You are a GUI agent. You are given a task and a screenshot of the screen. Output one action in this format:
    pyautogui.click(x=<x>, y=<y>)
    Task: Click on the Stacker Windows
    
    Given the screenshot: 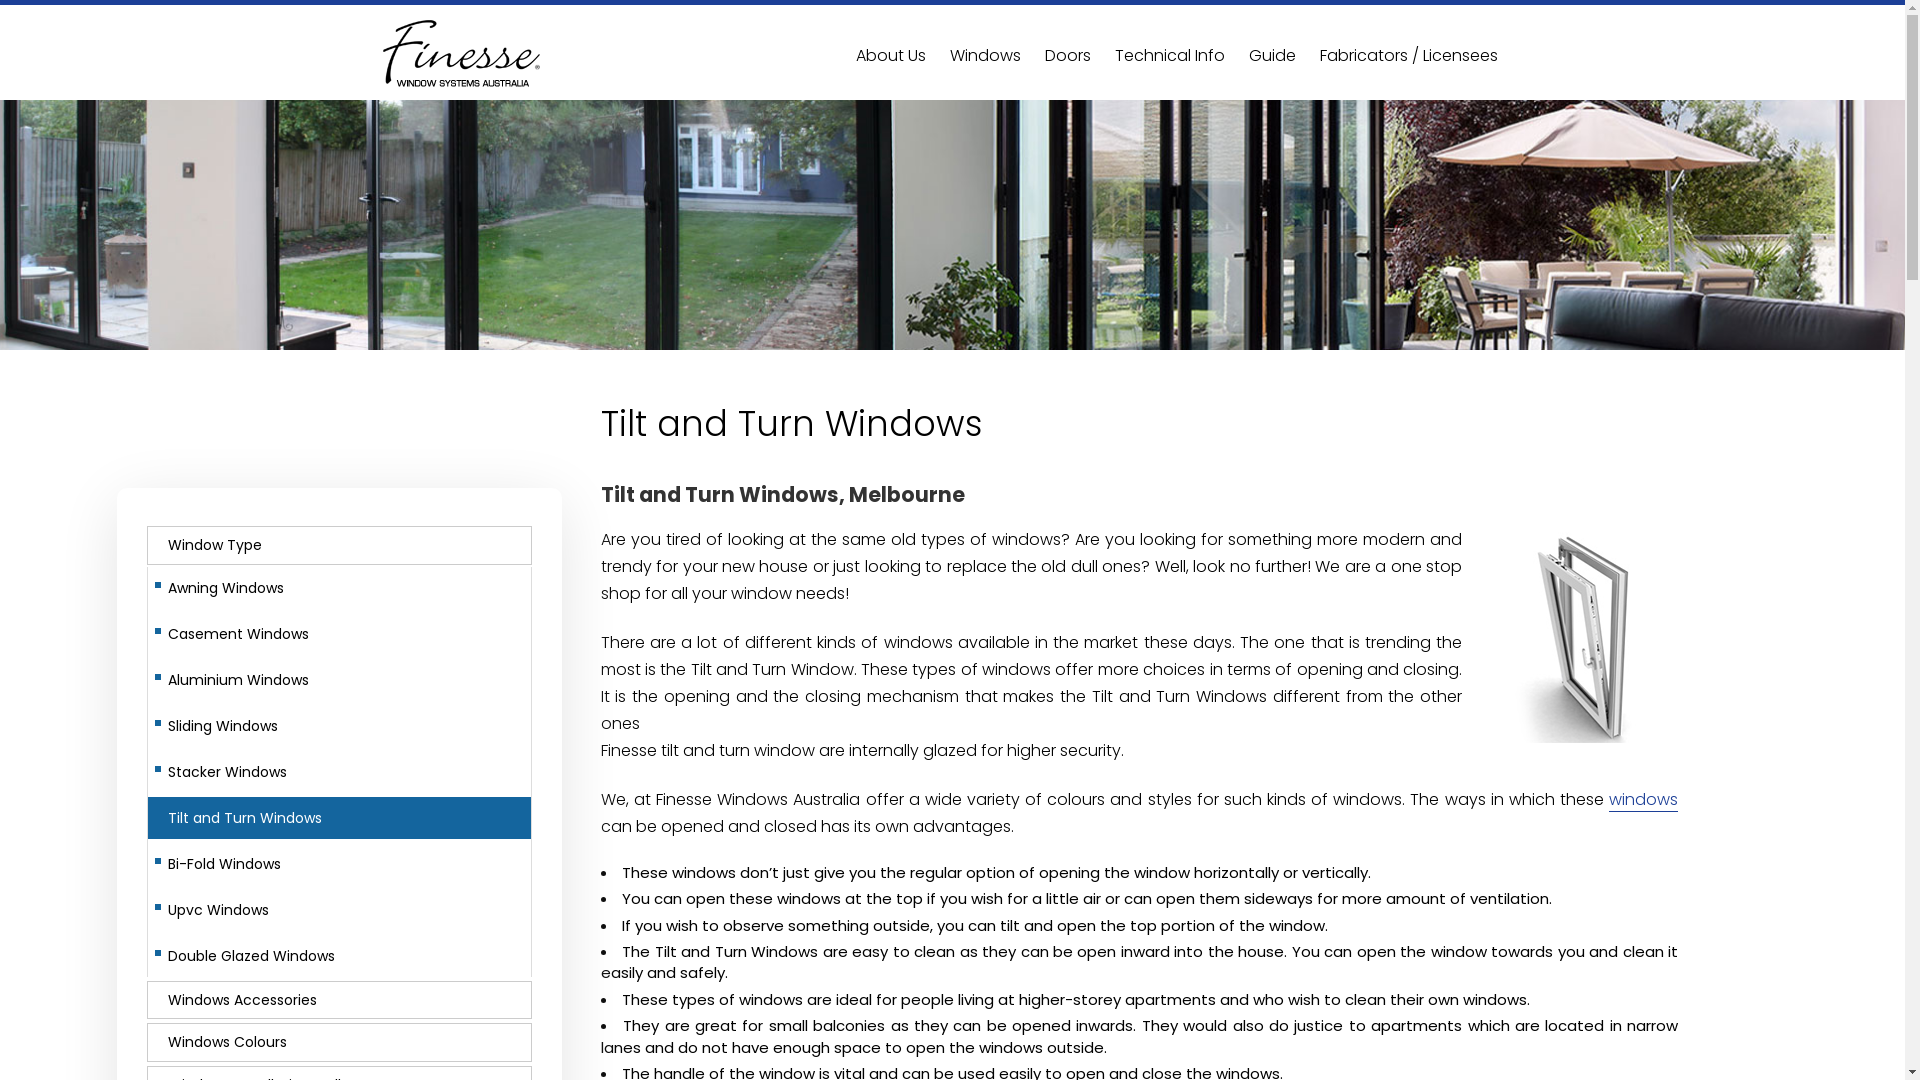 What is the action you would take?
    pyautogui.click(x=340, y=772)
    